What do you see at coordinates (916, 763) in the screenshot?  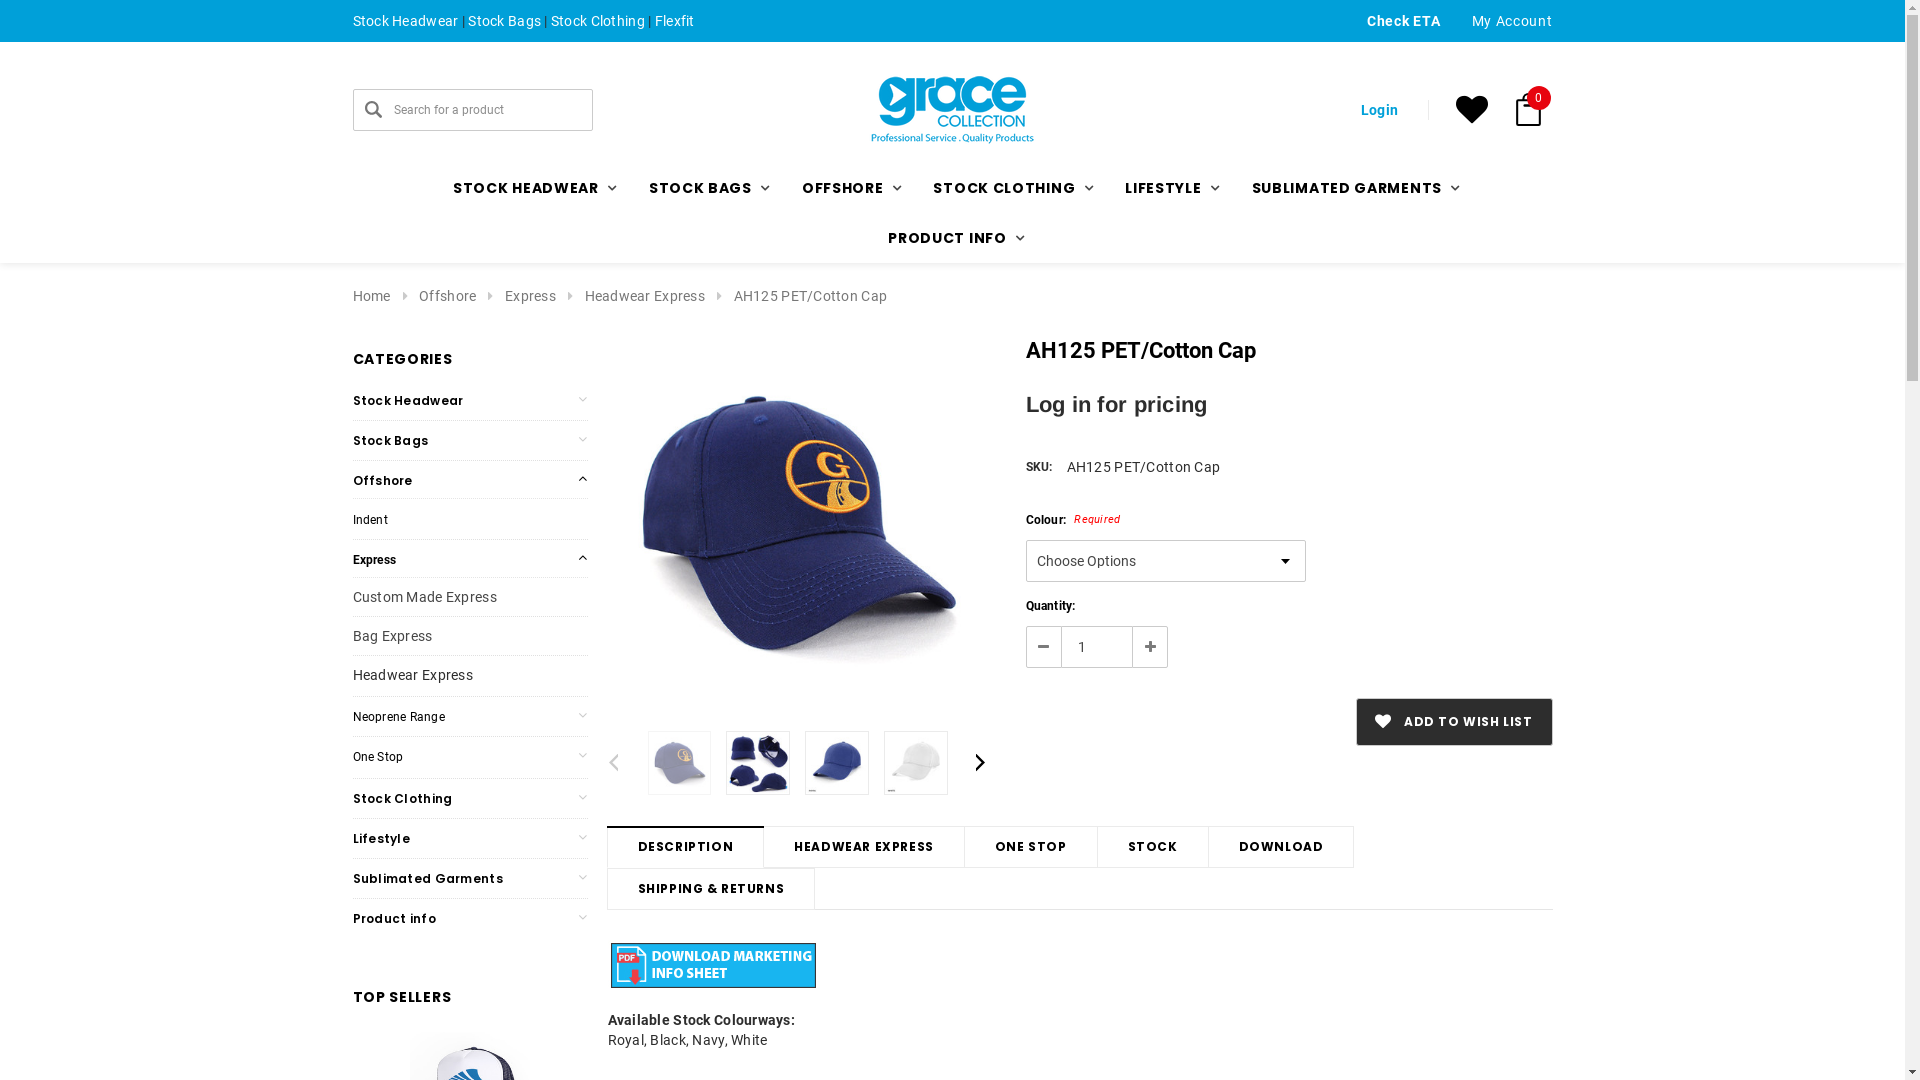 I see `AH125 PET/Cotton Cap` at bounding box center [916, 763].